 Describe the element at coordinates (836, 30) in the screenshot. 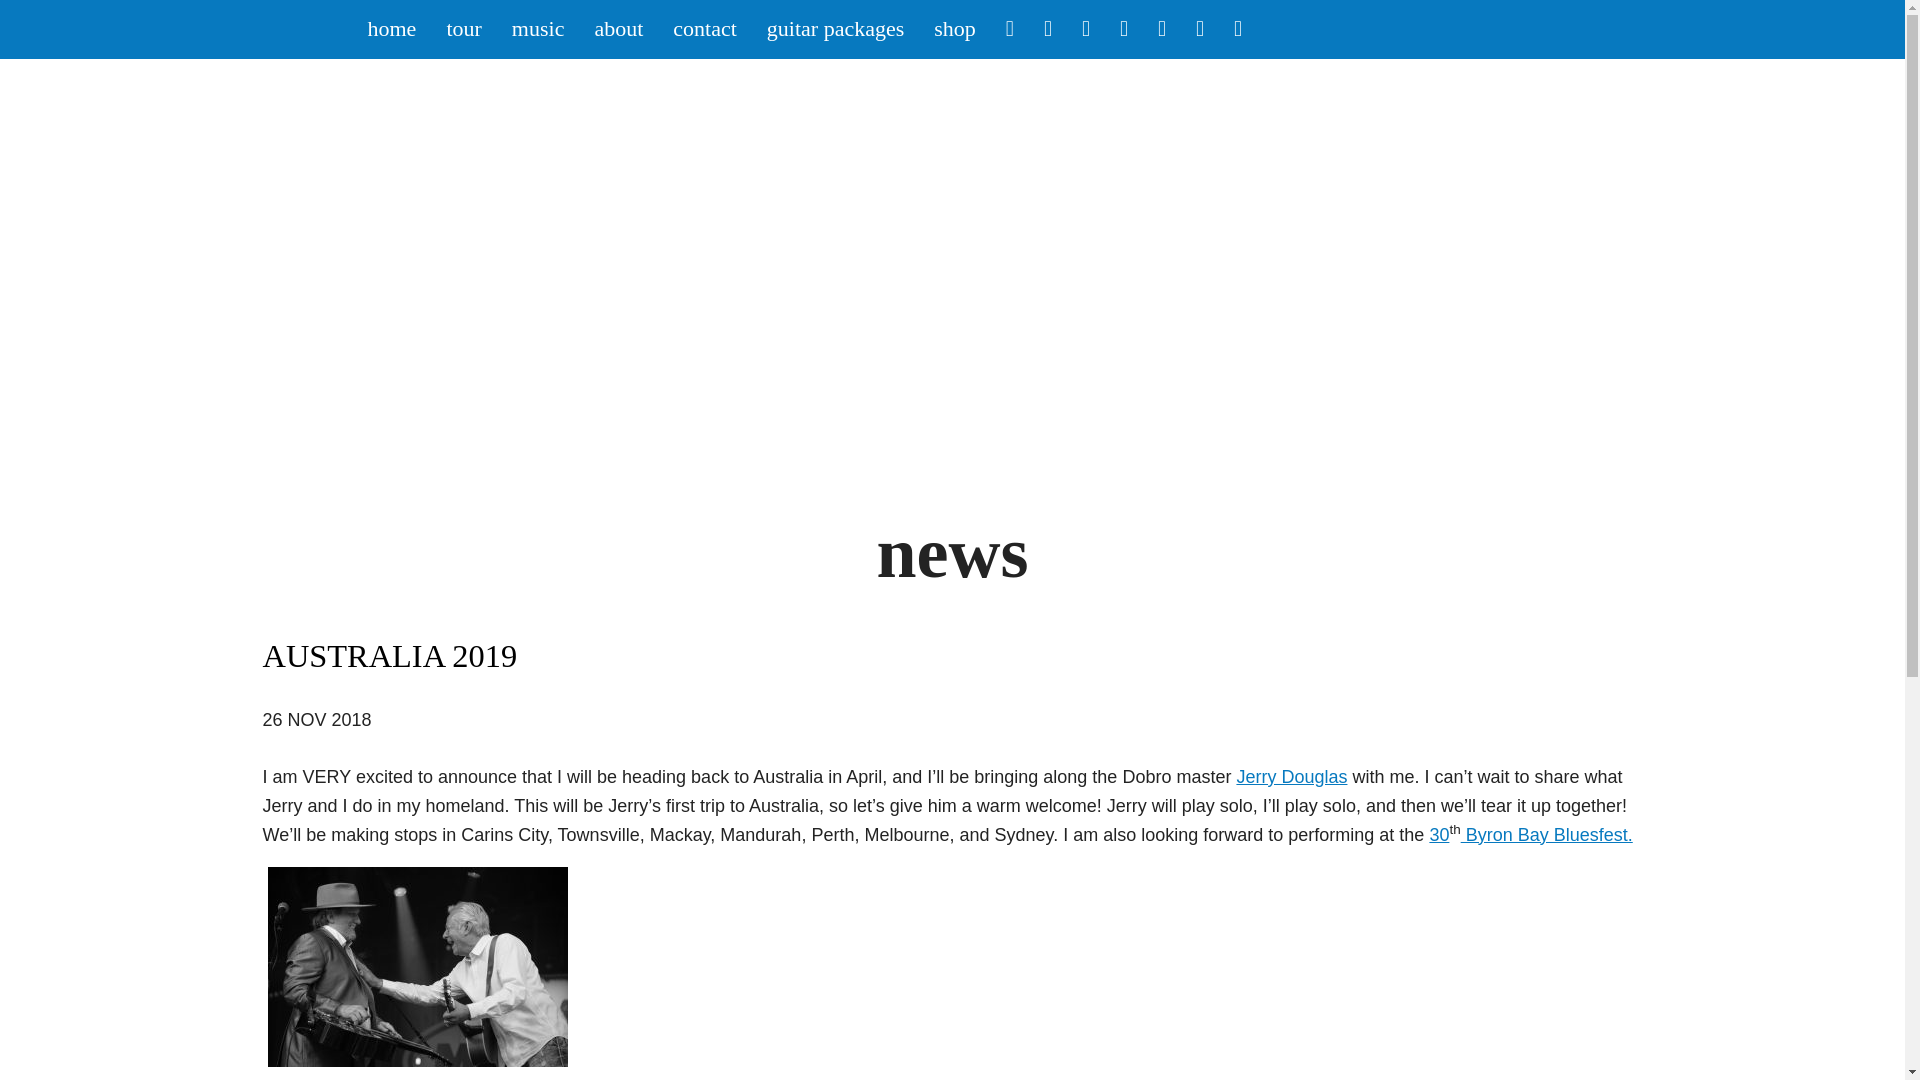

I see `guitar packages` at that location.